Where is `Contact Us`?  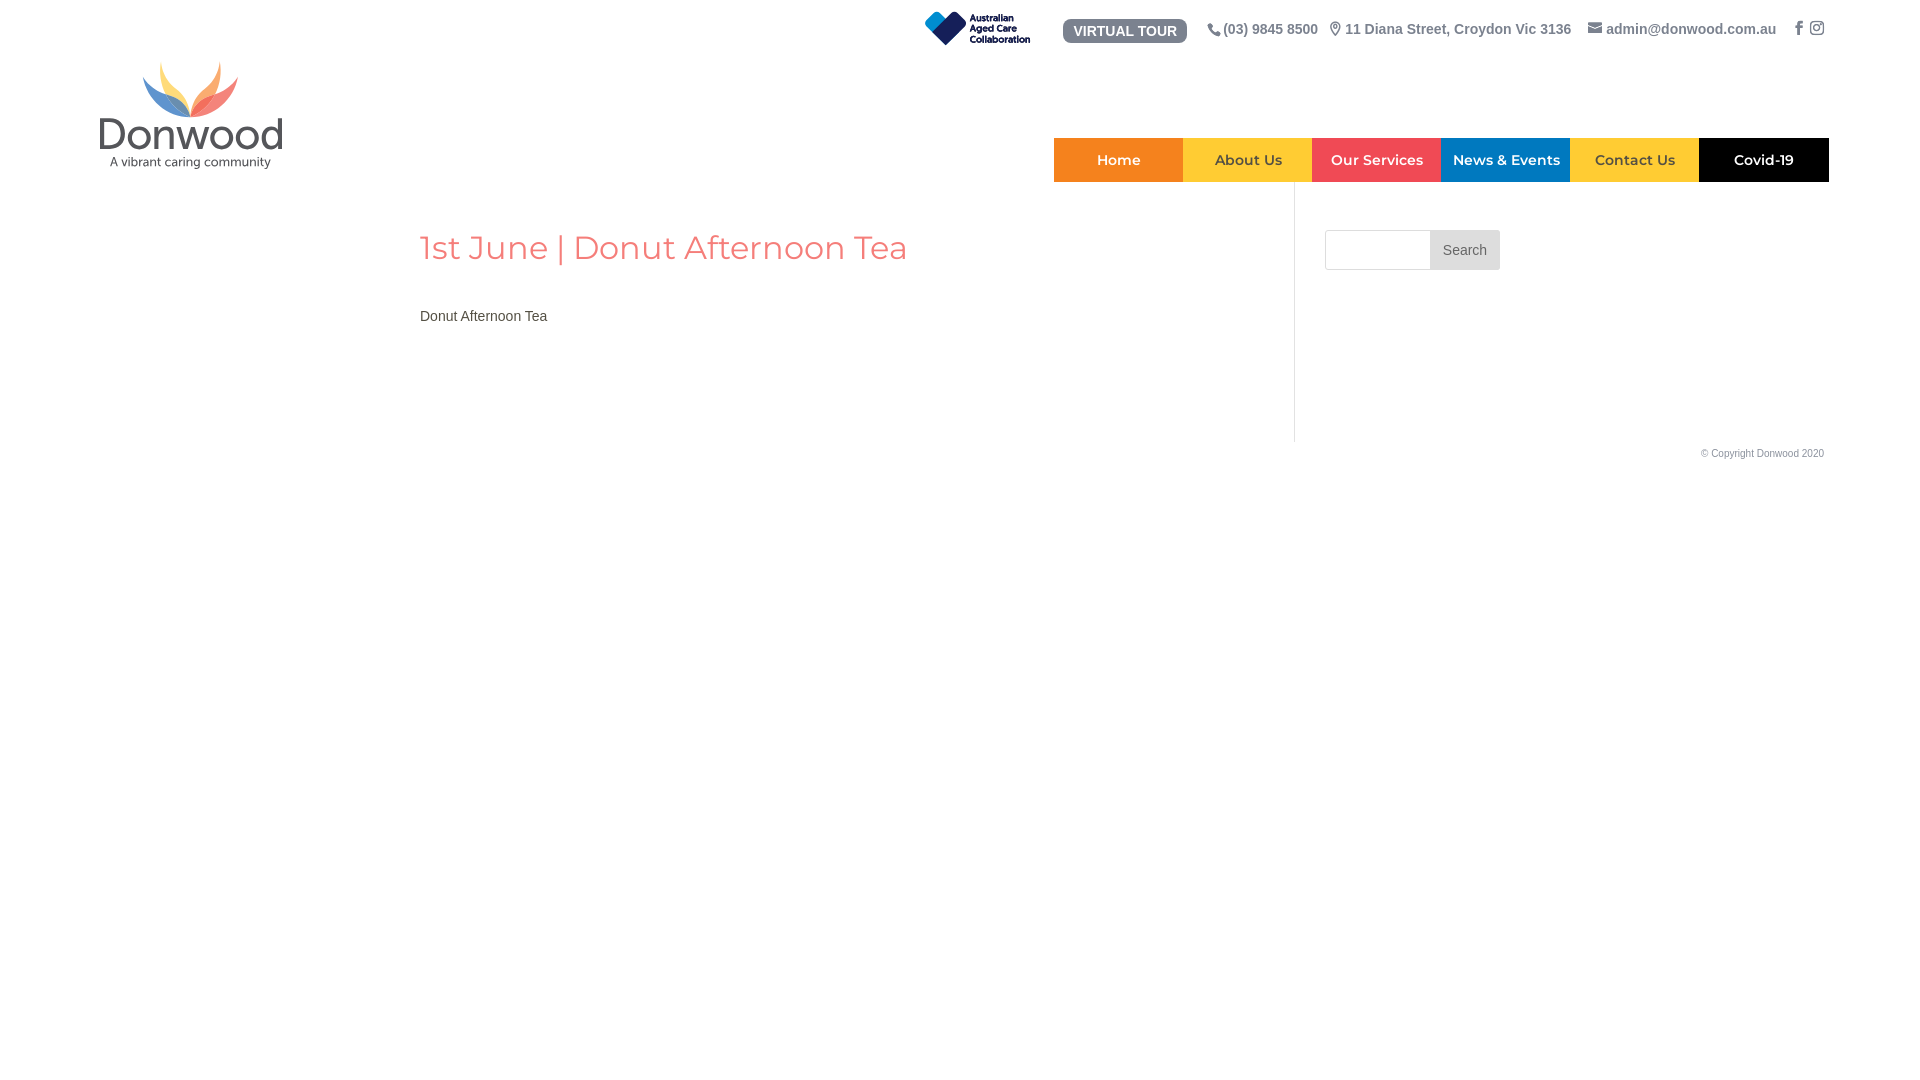 Contact Us is located at coordinates (1635, 160).